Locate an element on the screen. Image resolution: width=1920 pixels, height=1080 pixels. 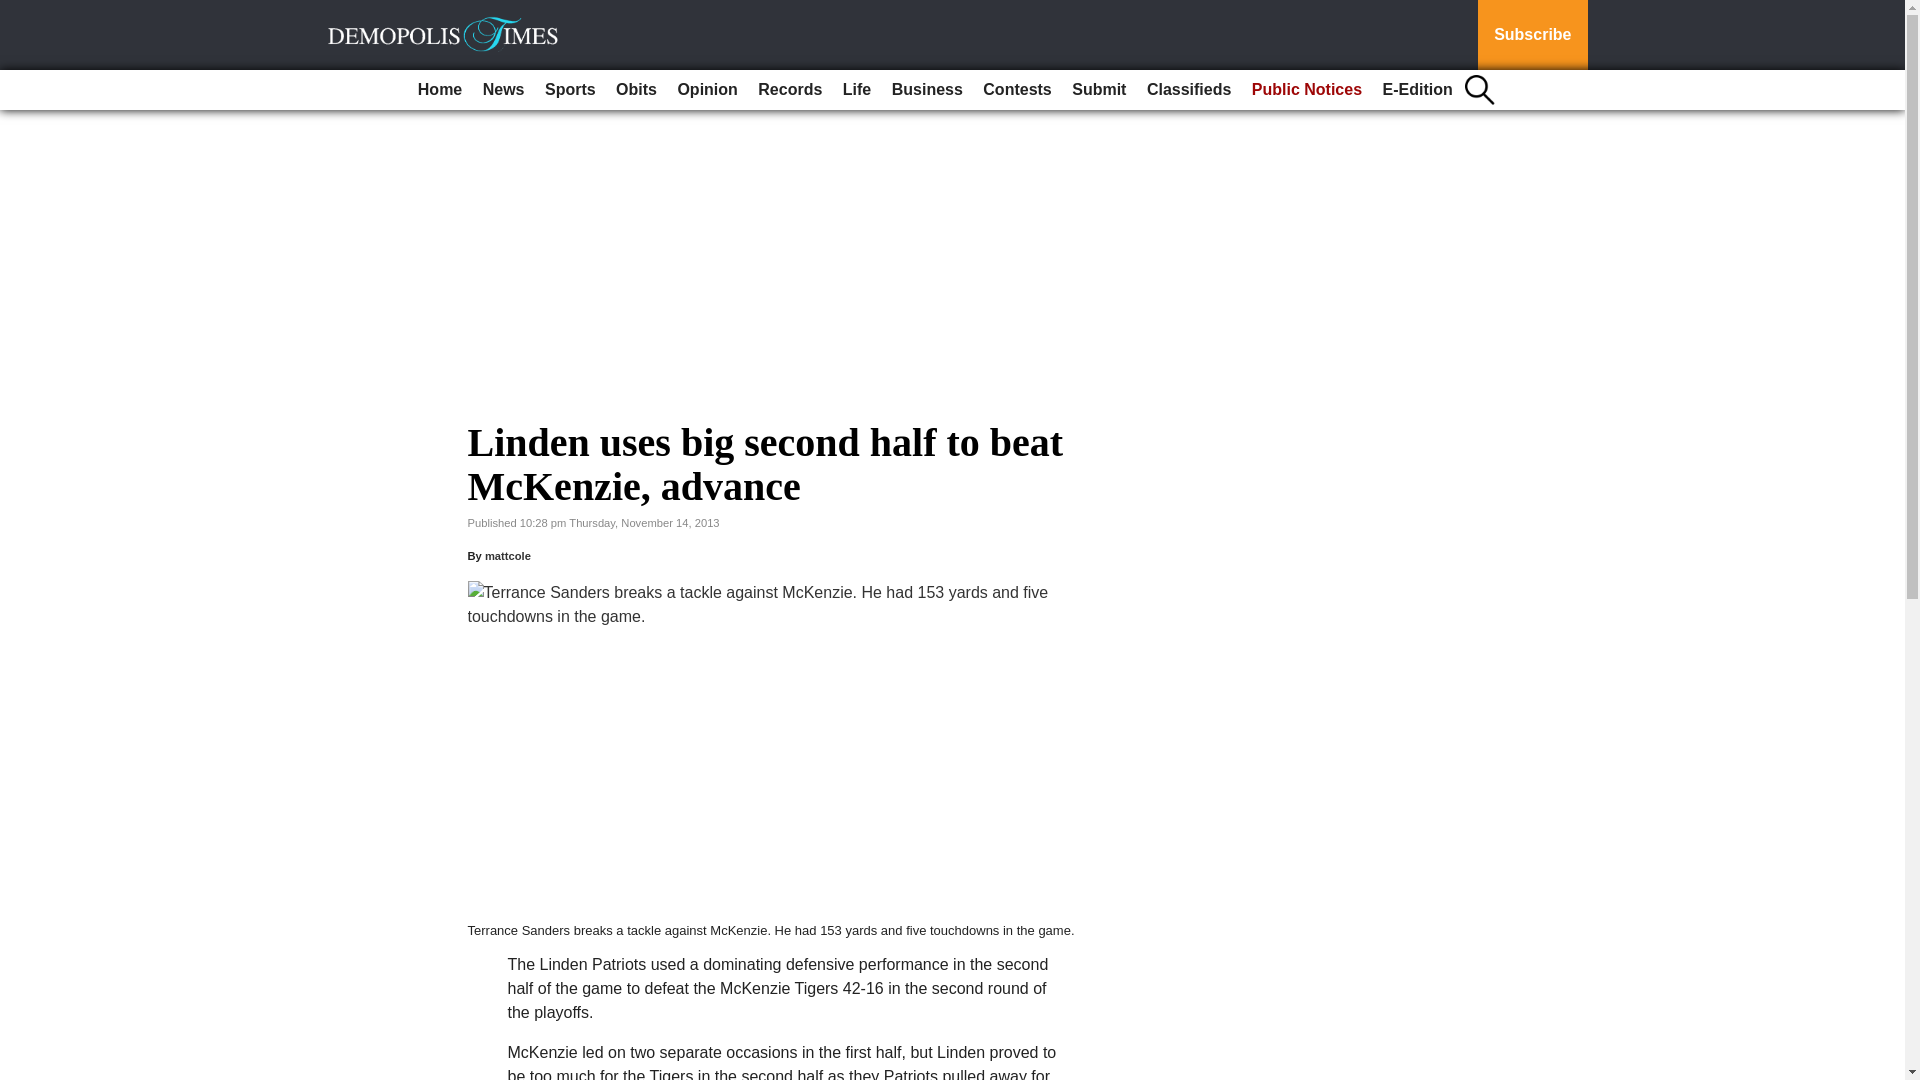
Business is located at coordinates (927, 90).